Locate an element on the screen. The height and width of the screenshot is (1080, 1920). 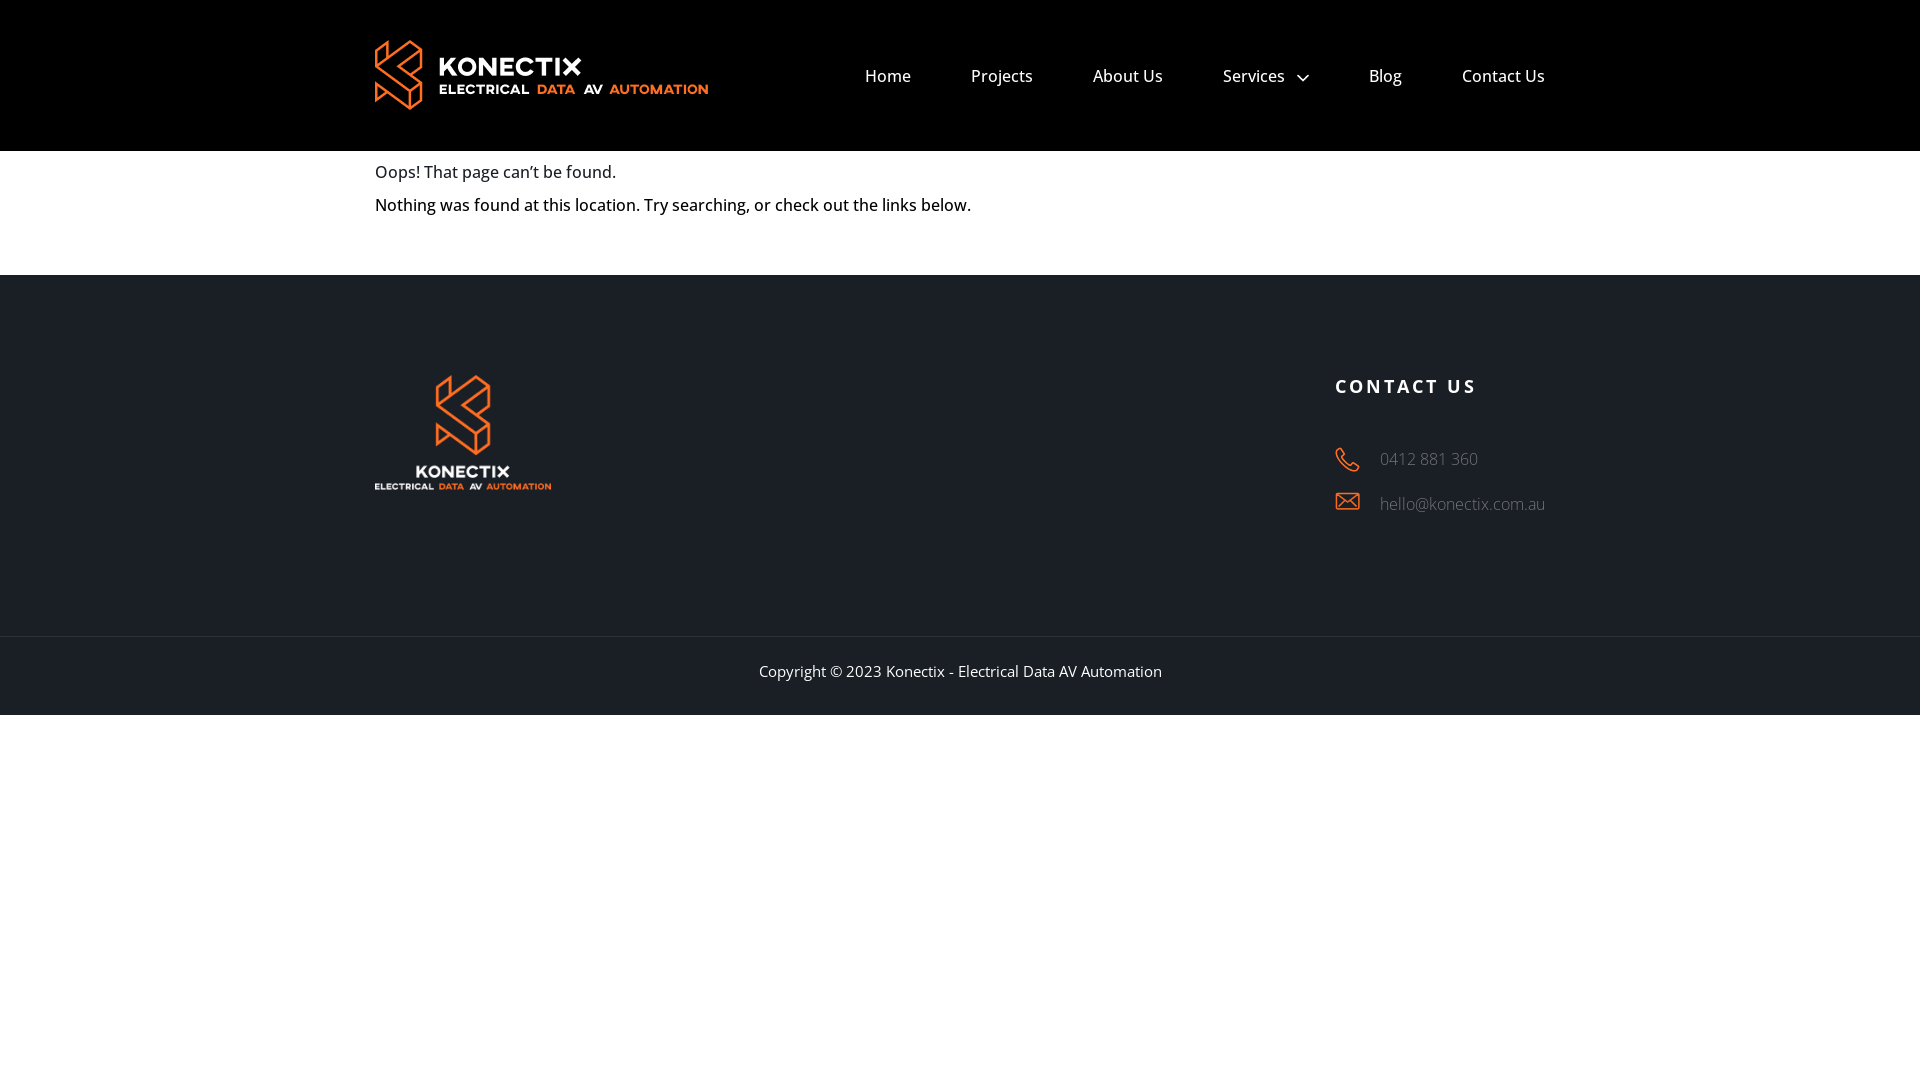
Contact Us is located at coordinates (1504, 76).